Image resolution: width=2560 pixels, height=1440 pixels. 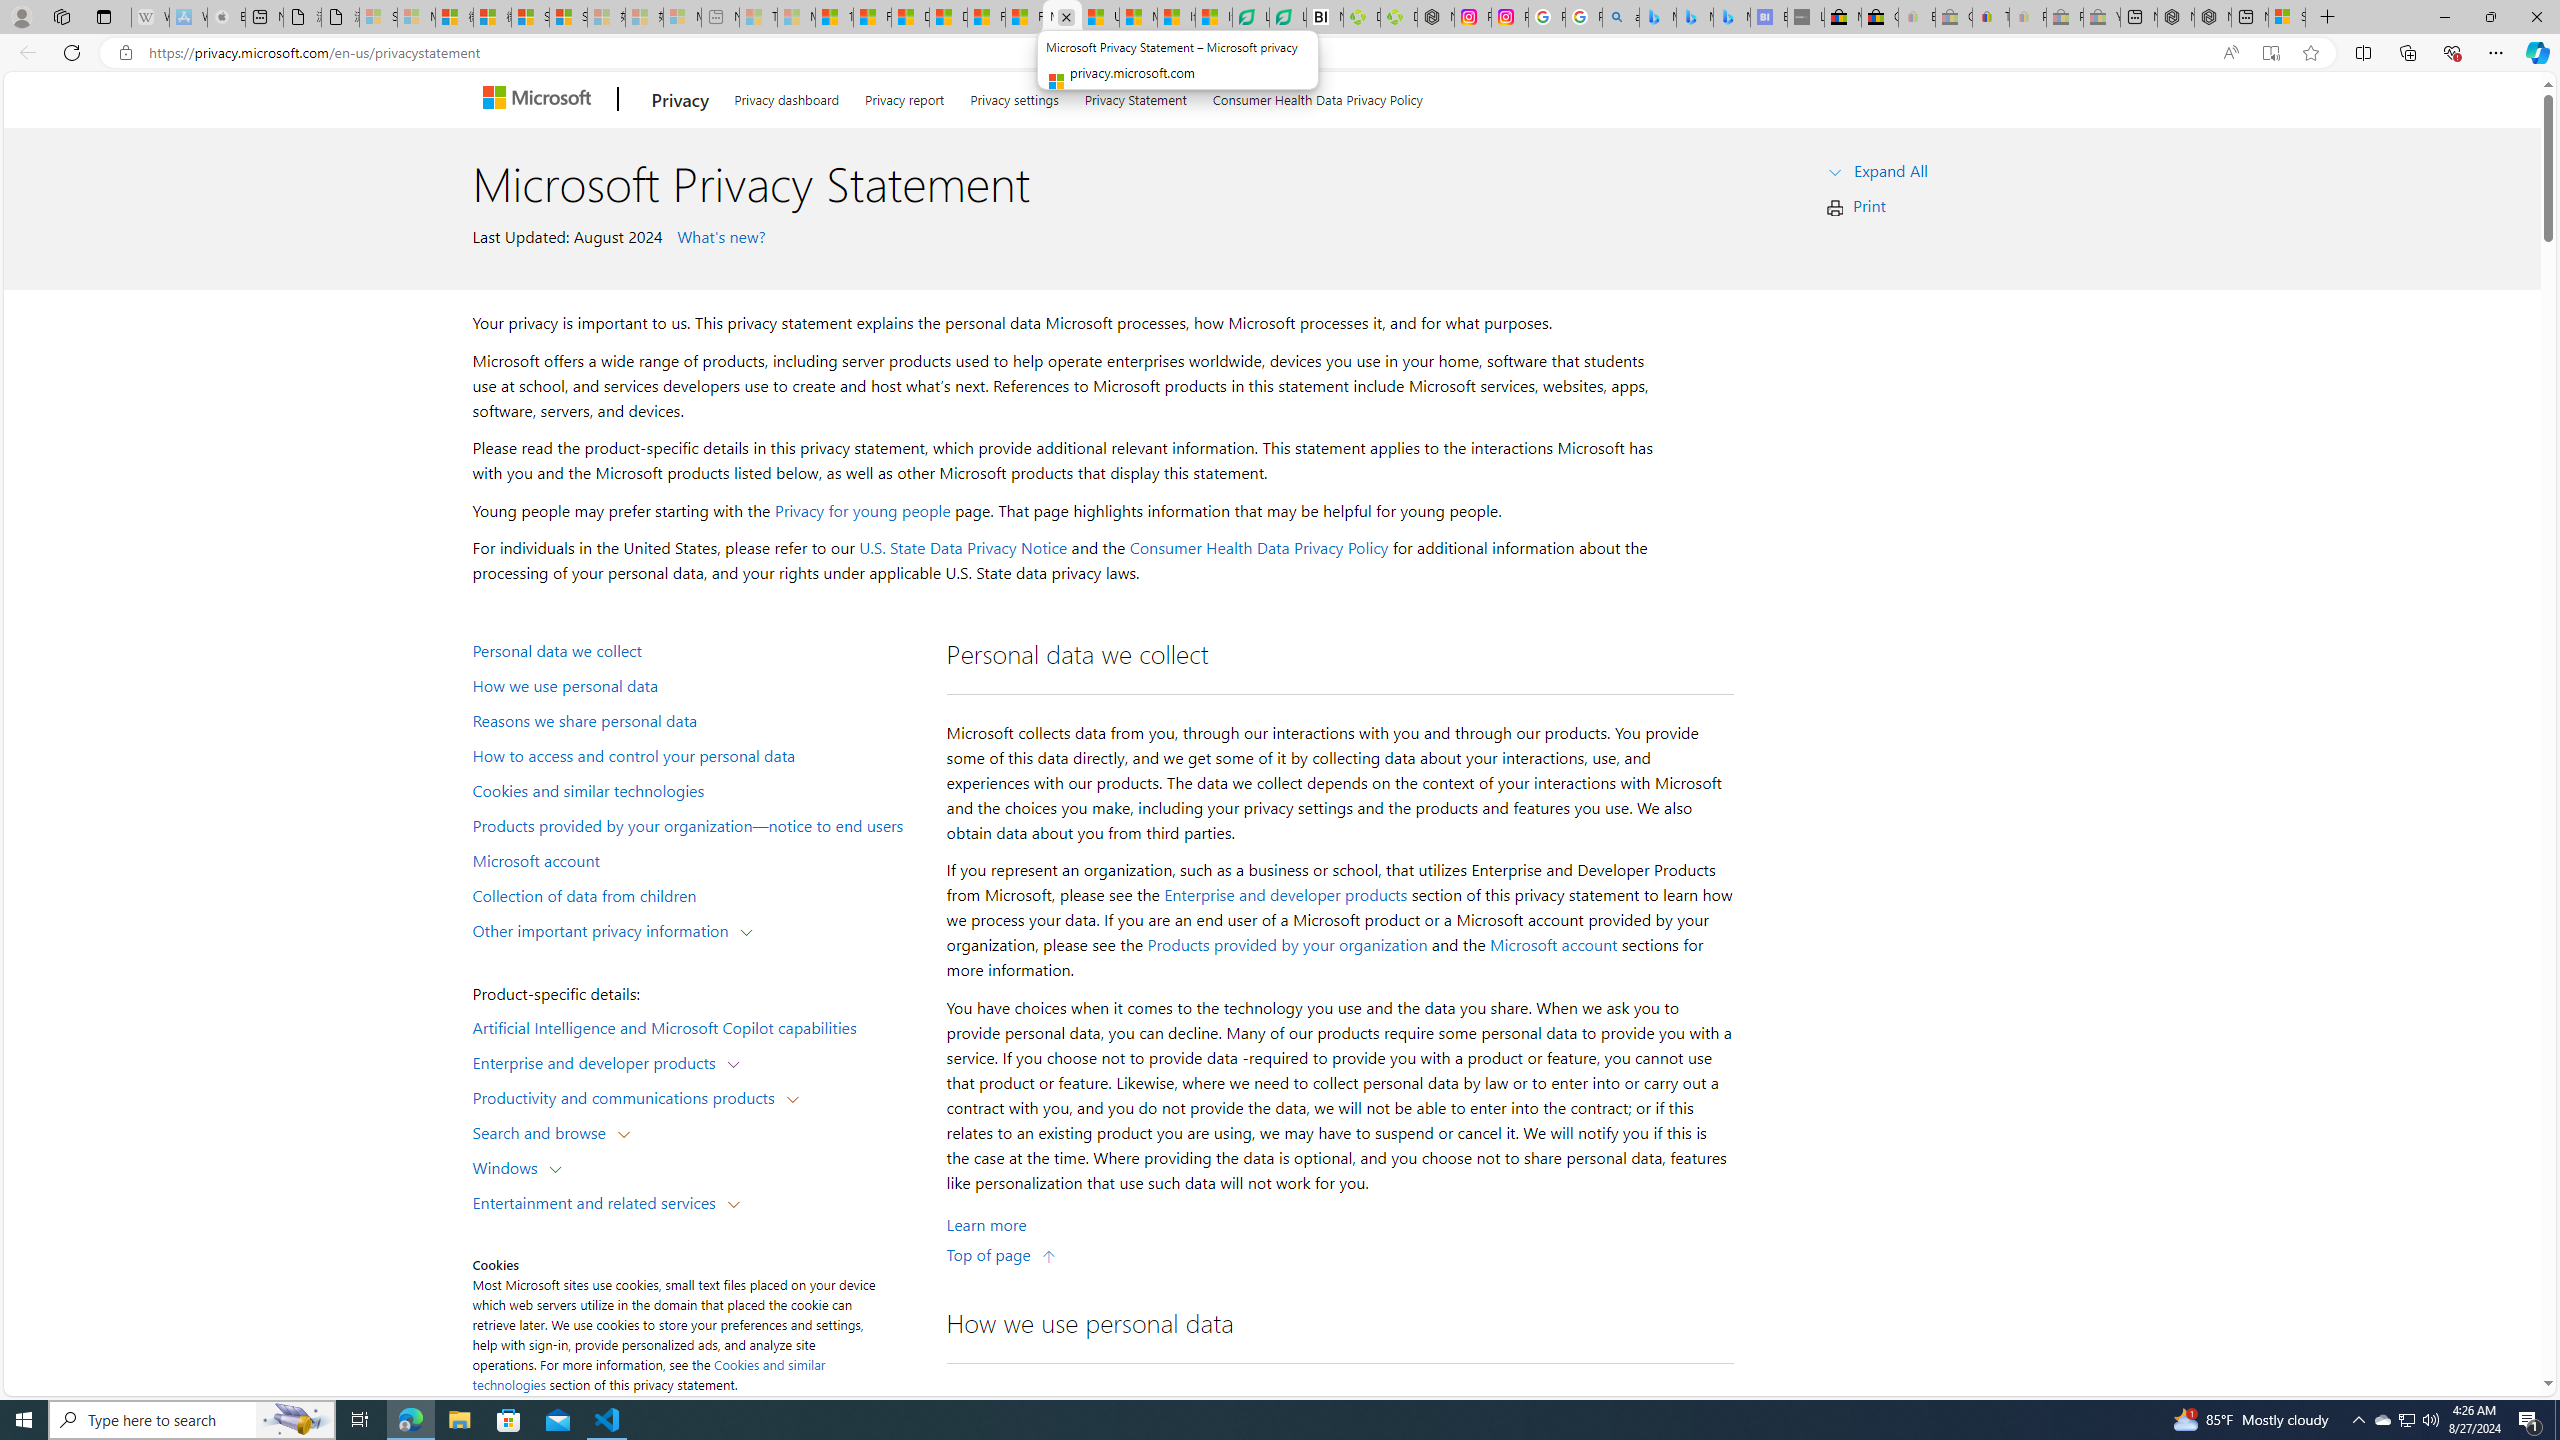 What do you see at coordinates (696, 685) in the screenshot?
I see `How we use personal data` at bounding box center [696, 685].